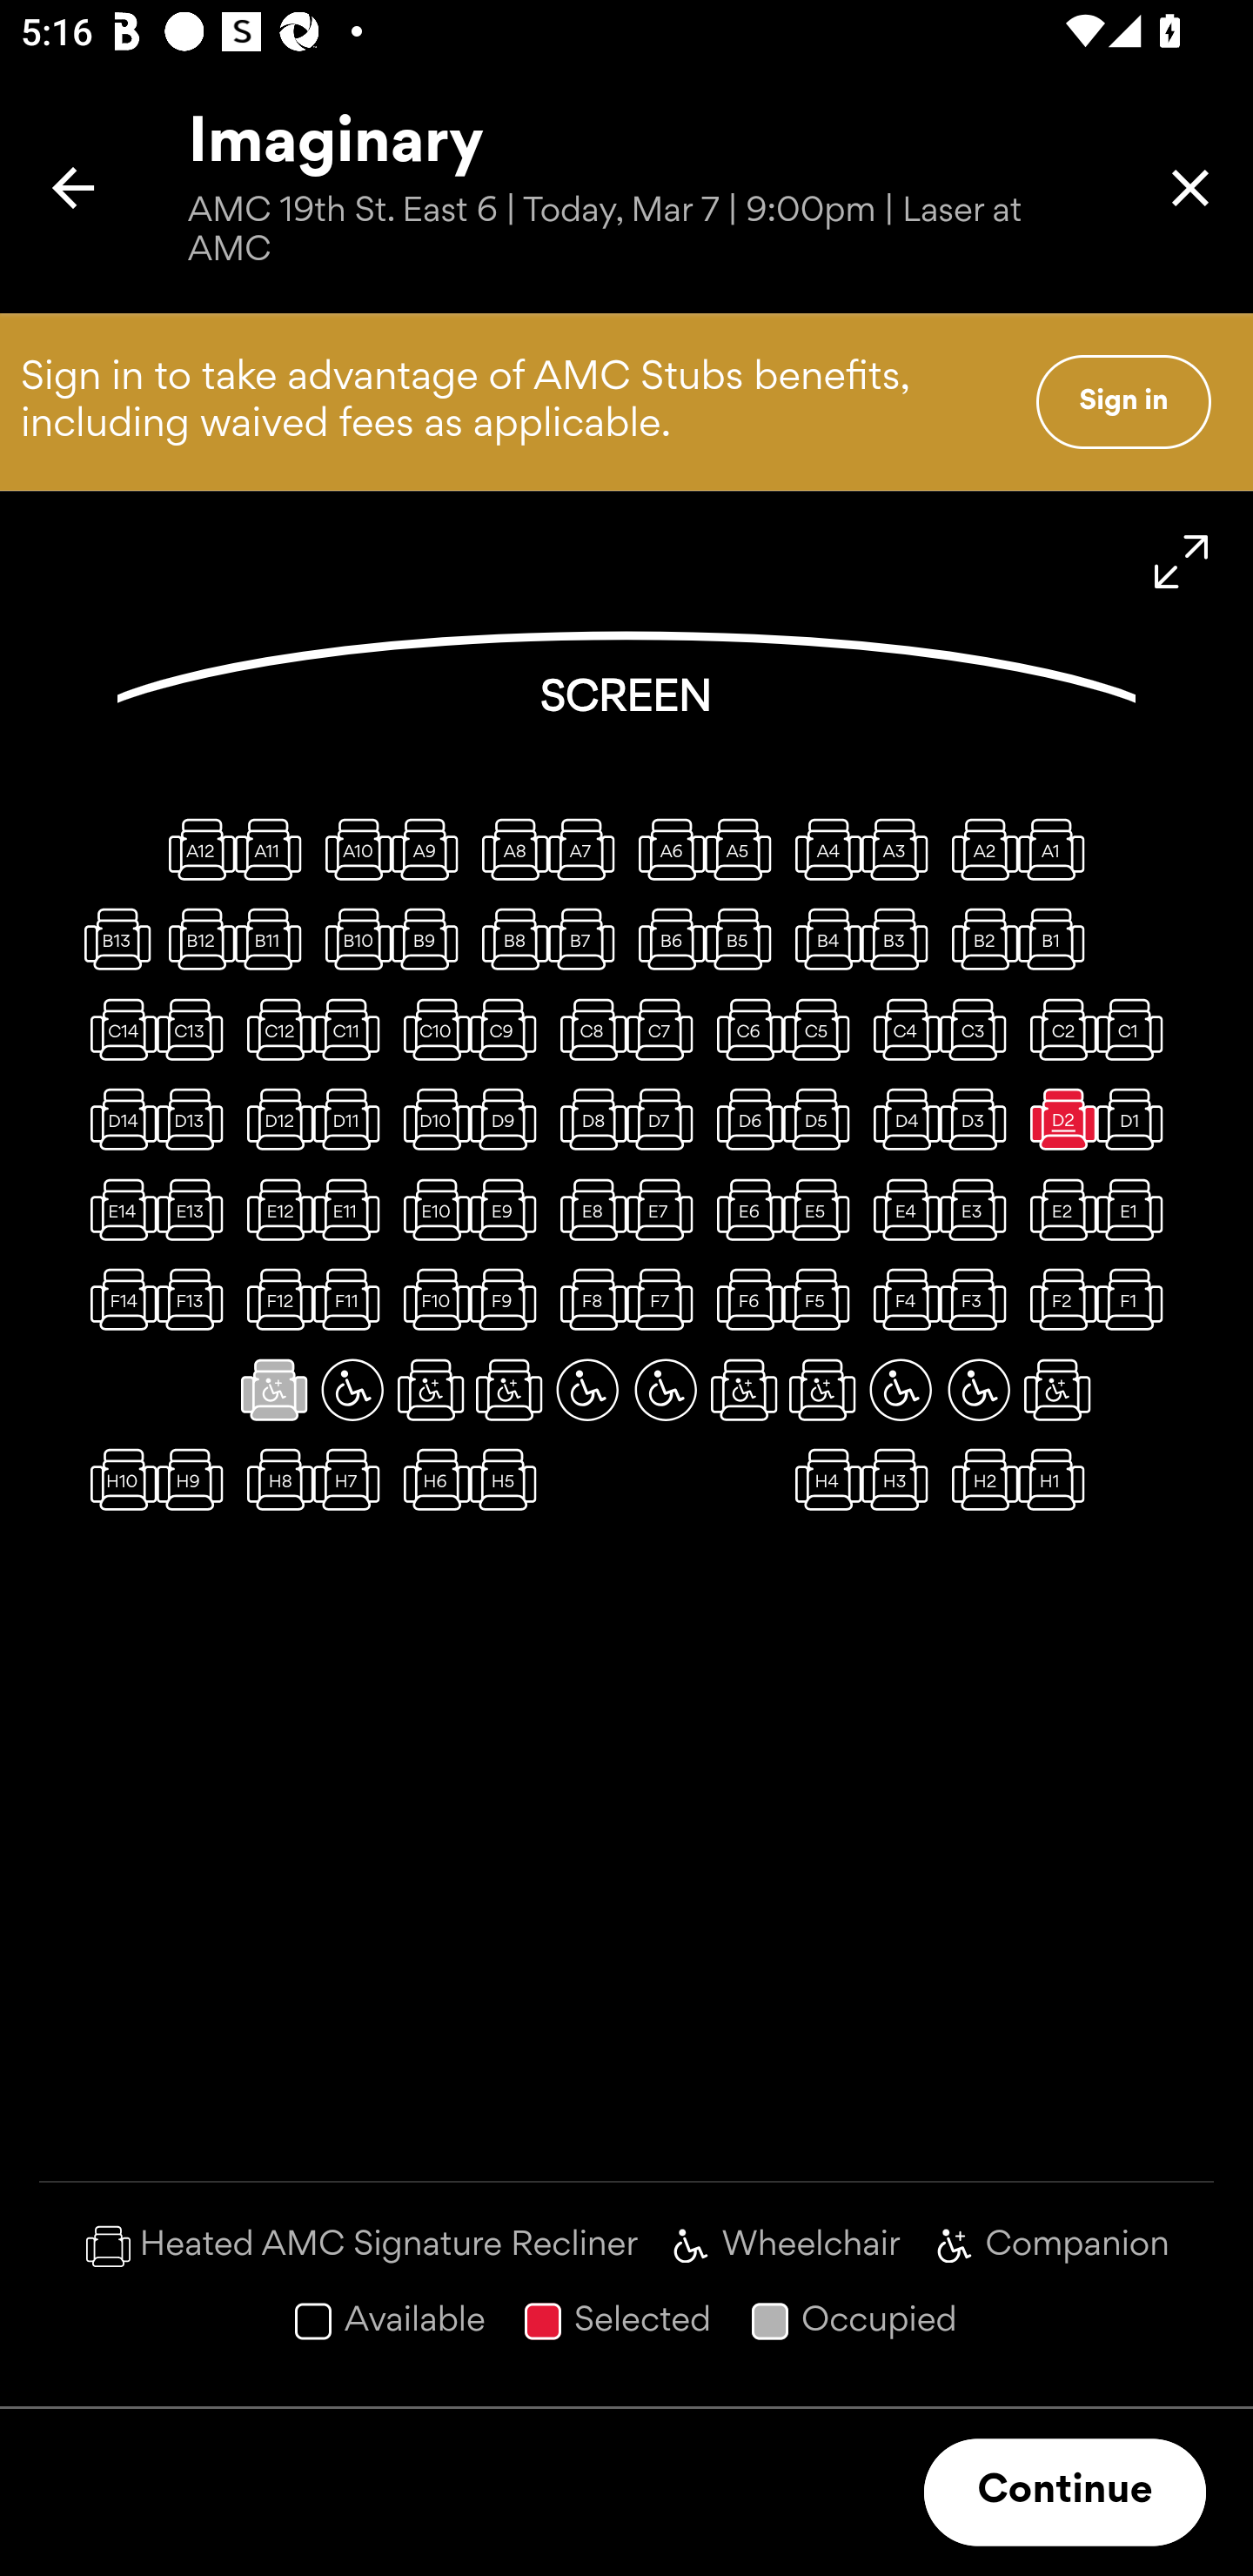 The width and height of the screenshot is (1253, 2576). What do you see at coordinates (196, 849) in the screenshot?
I see `A12, Regular seat, available` at bounding box center [196, 849].